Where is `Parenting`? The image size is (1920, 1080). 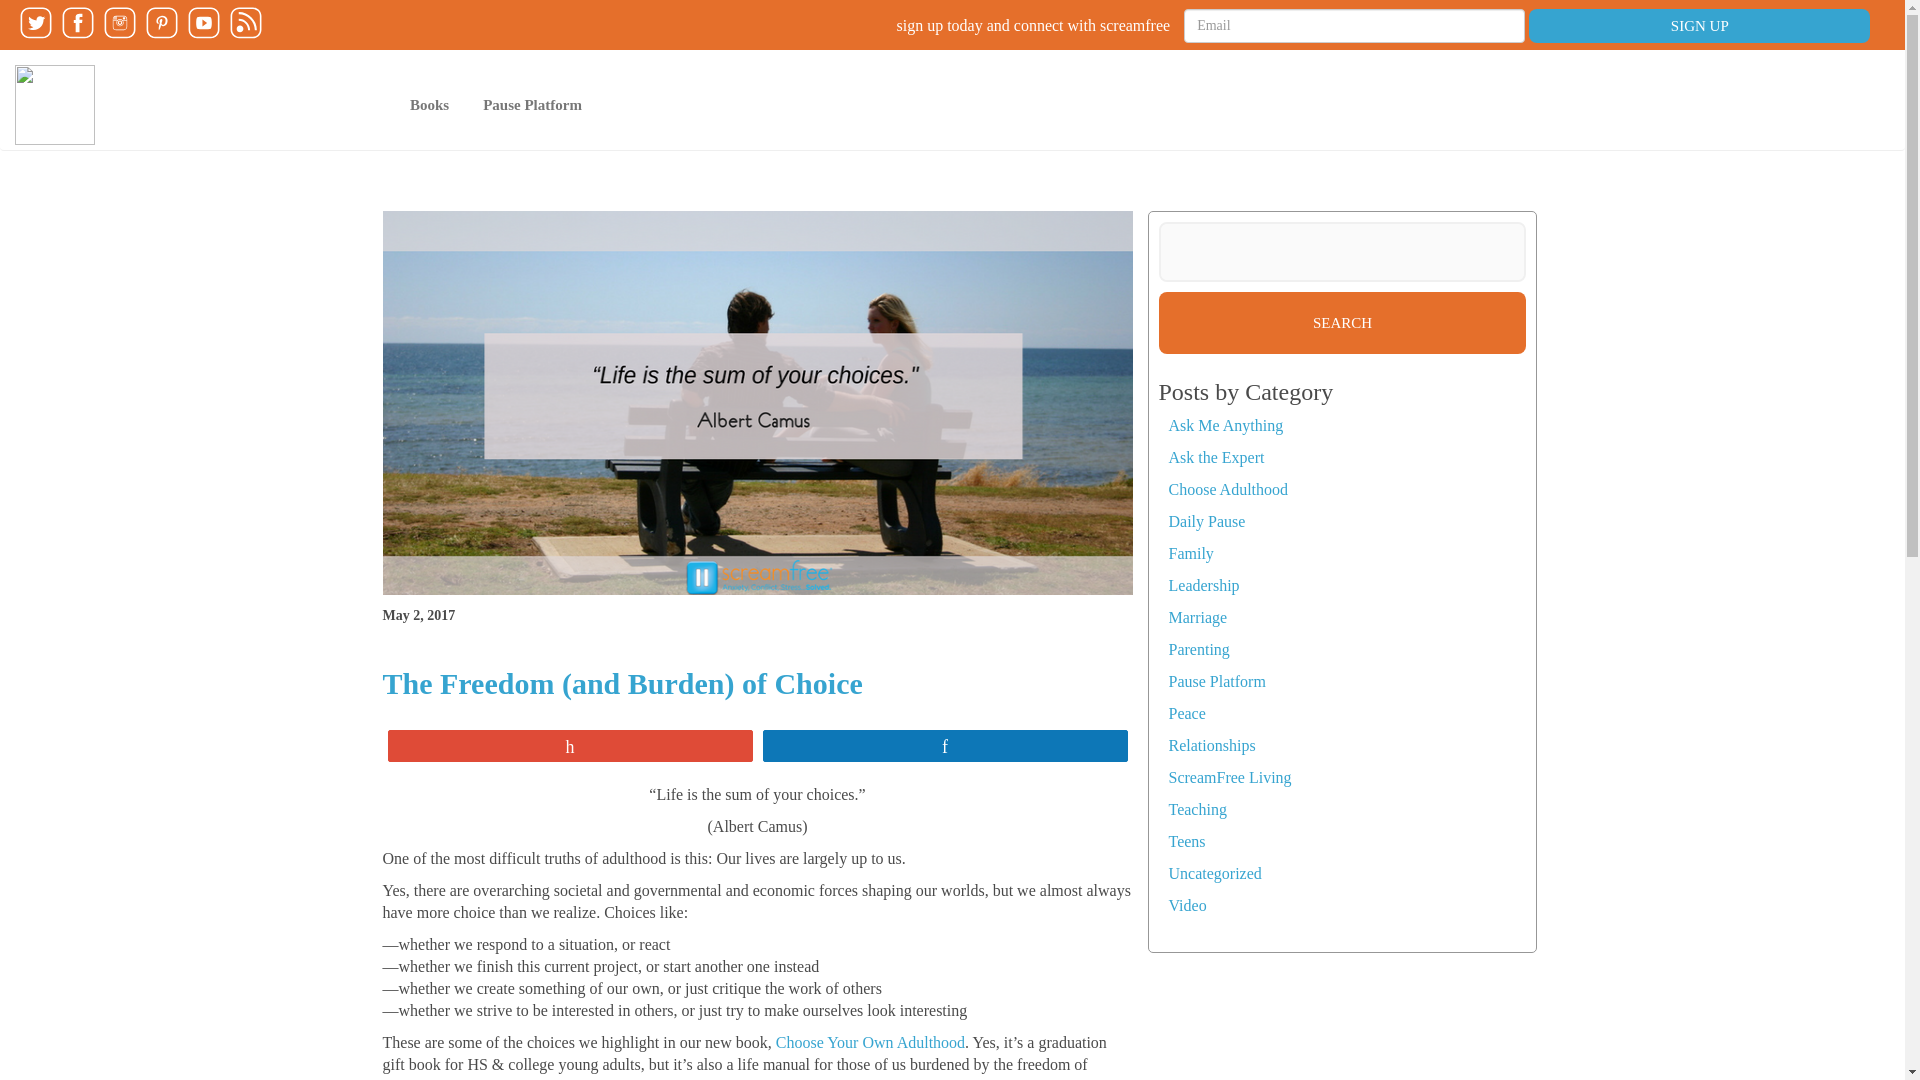
Parenting is located at coordinates (1198, 649).